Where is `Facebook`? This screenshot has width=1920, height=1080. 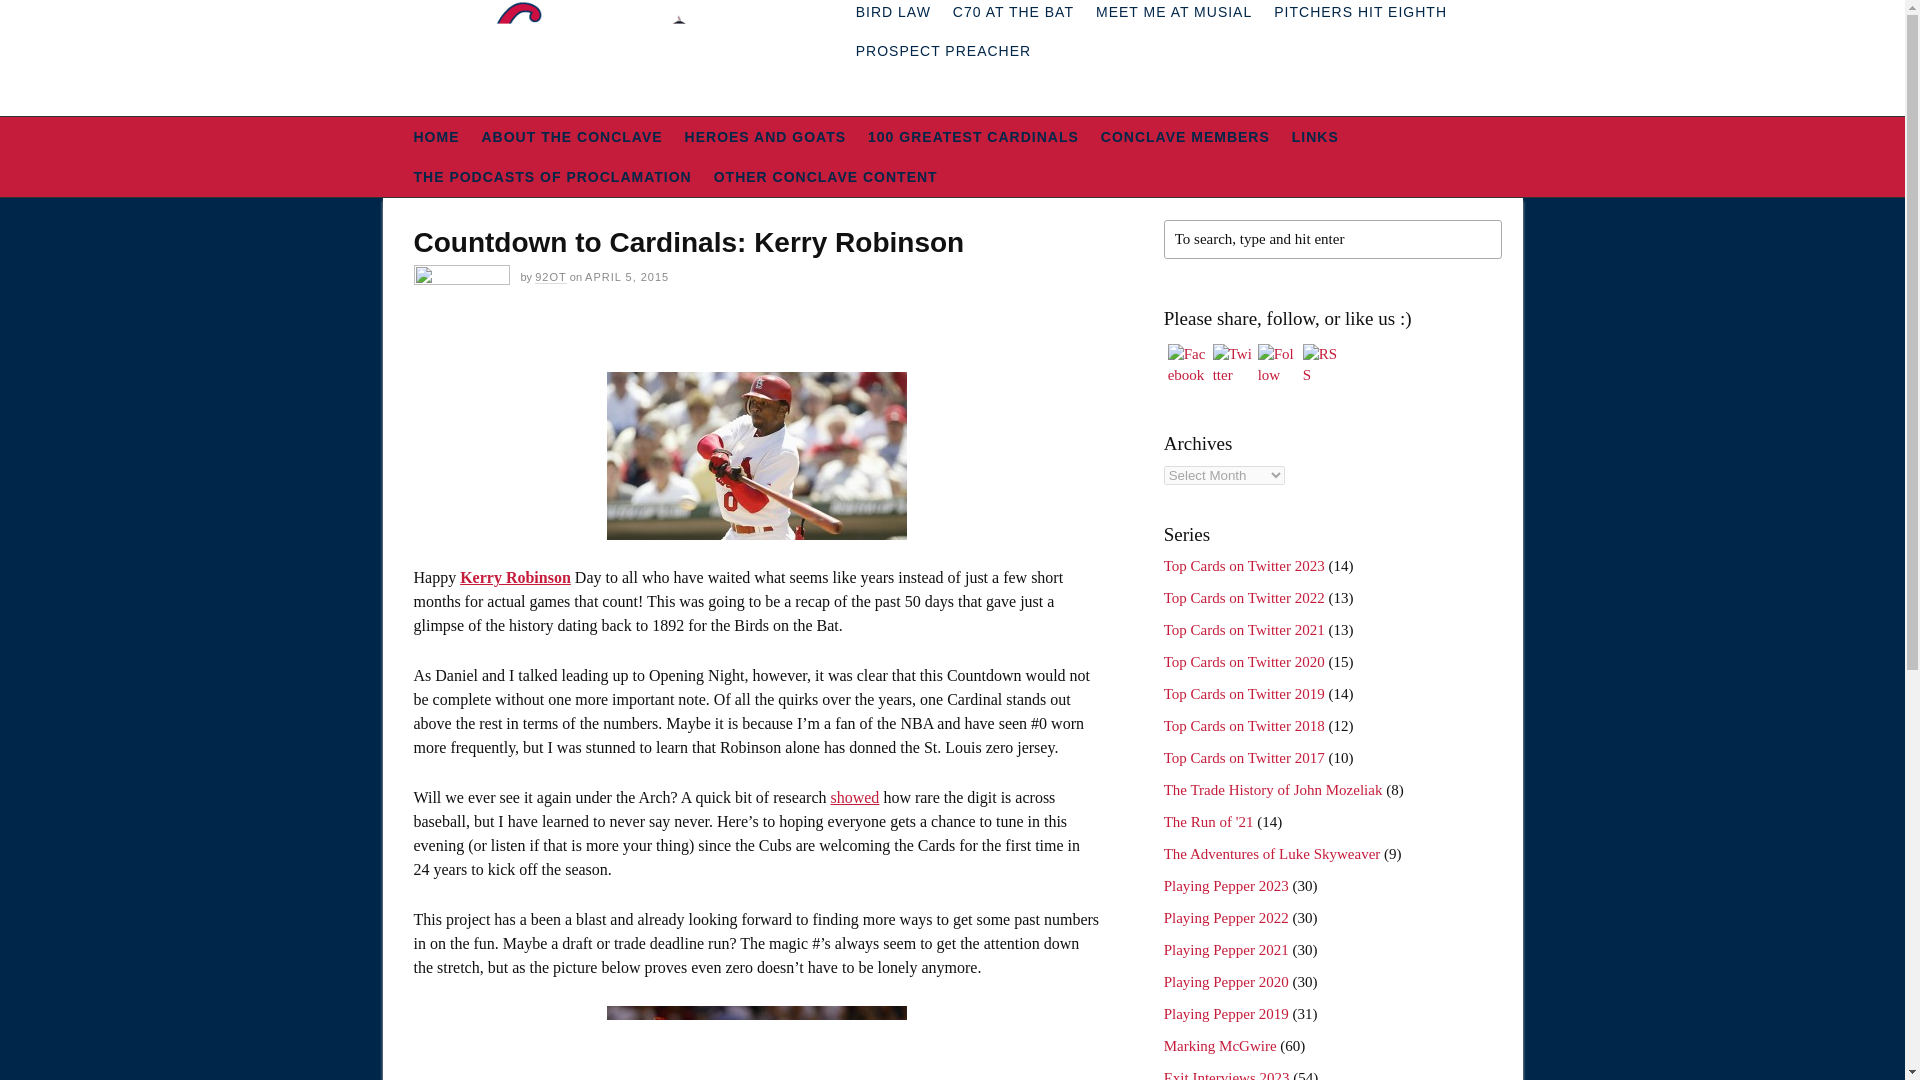
Facebook is located at coordinates (1187, 364).